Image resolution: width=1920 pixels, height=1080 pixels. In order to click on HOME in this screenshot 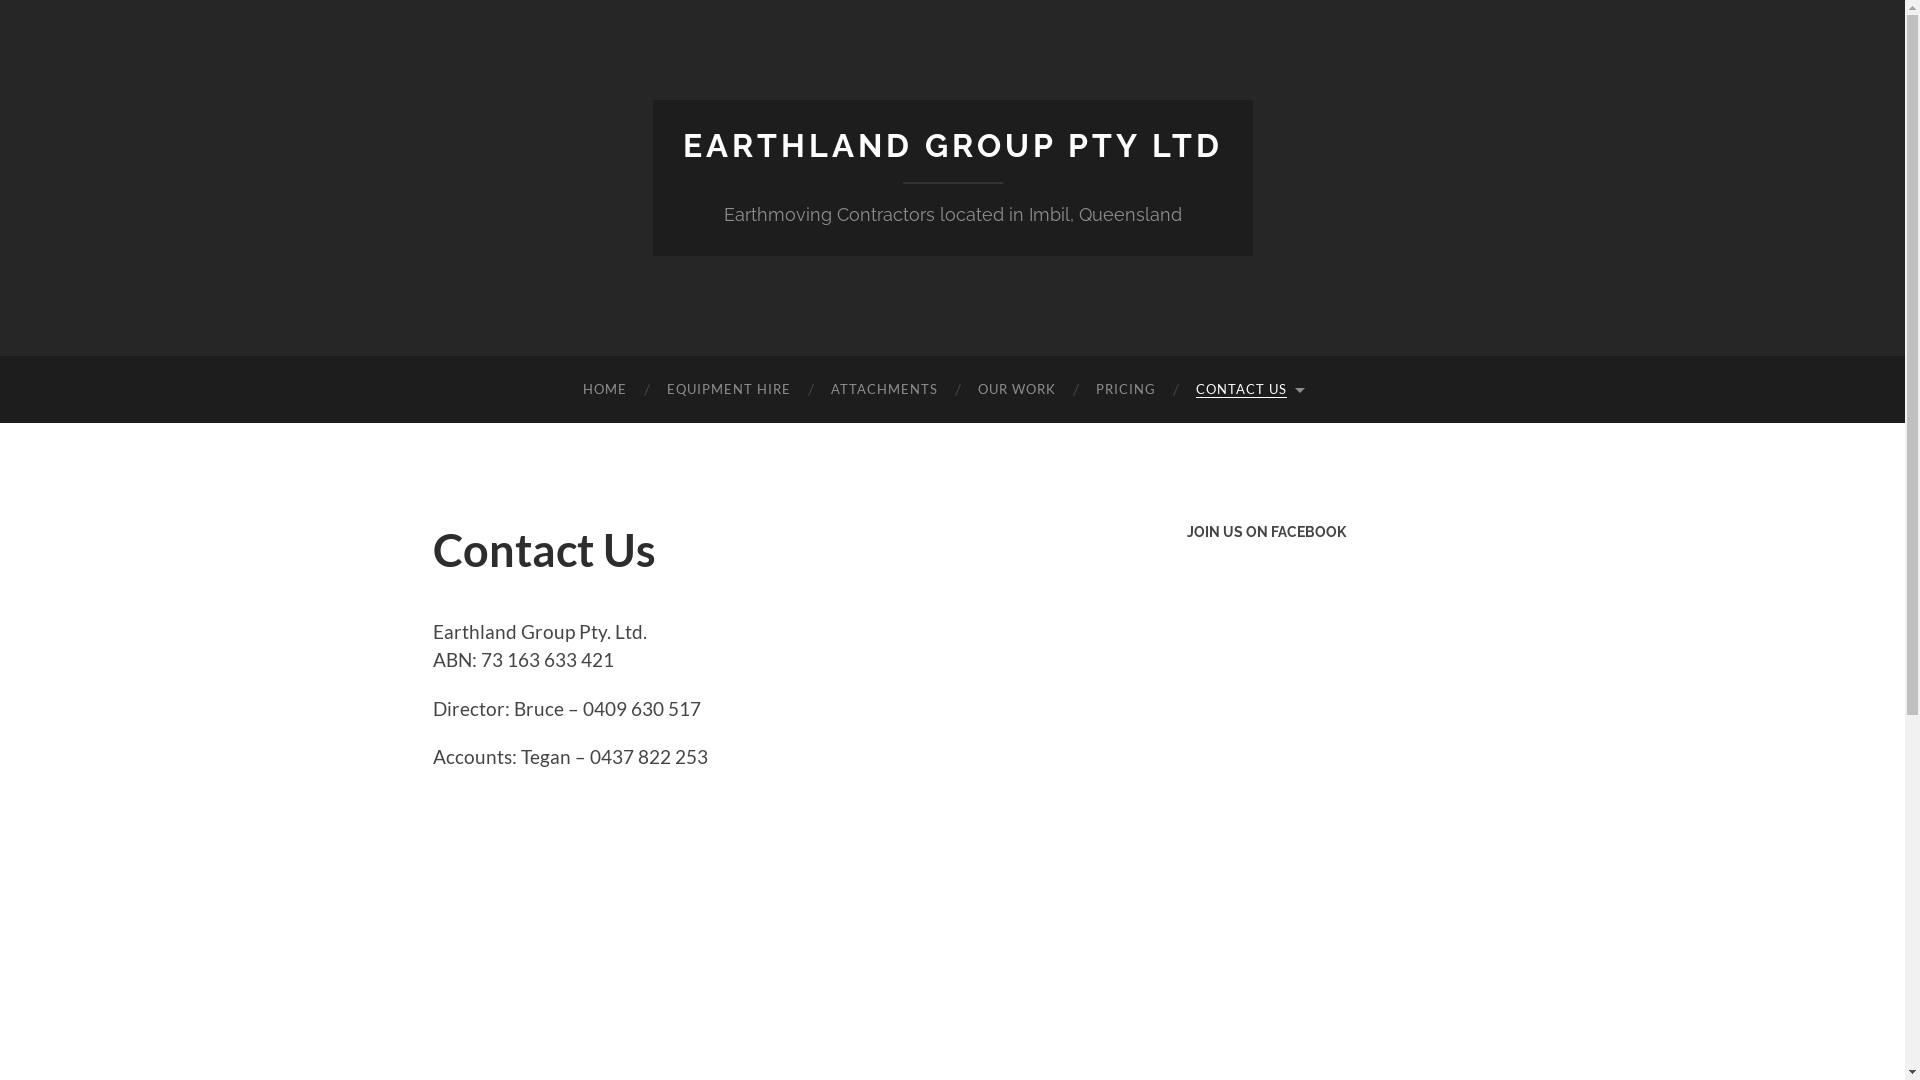, I will do `click(605, 390)`.